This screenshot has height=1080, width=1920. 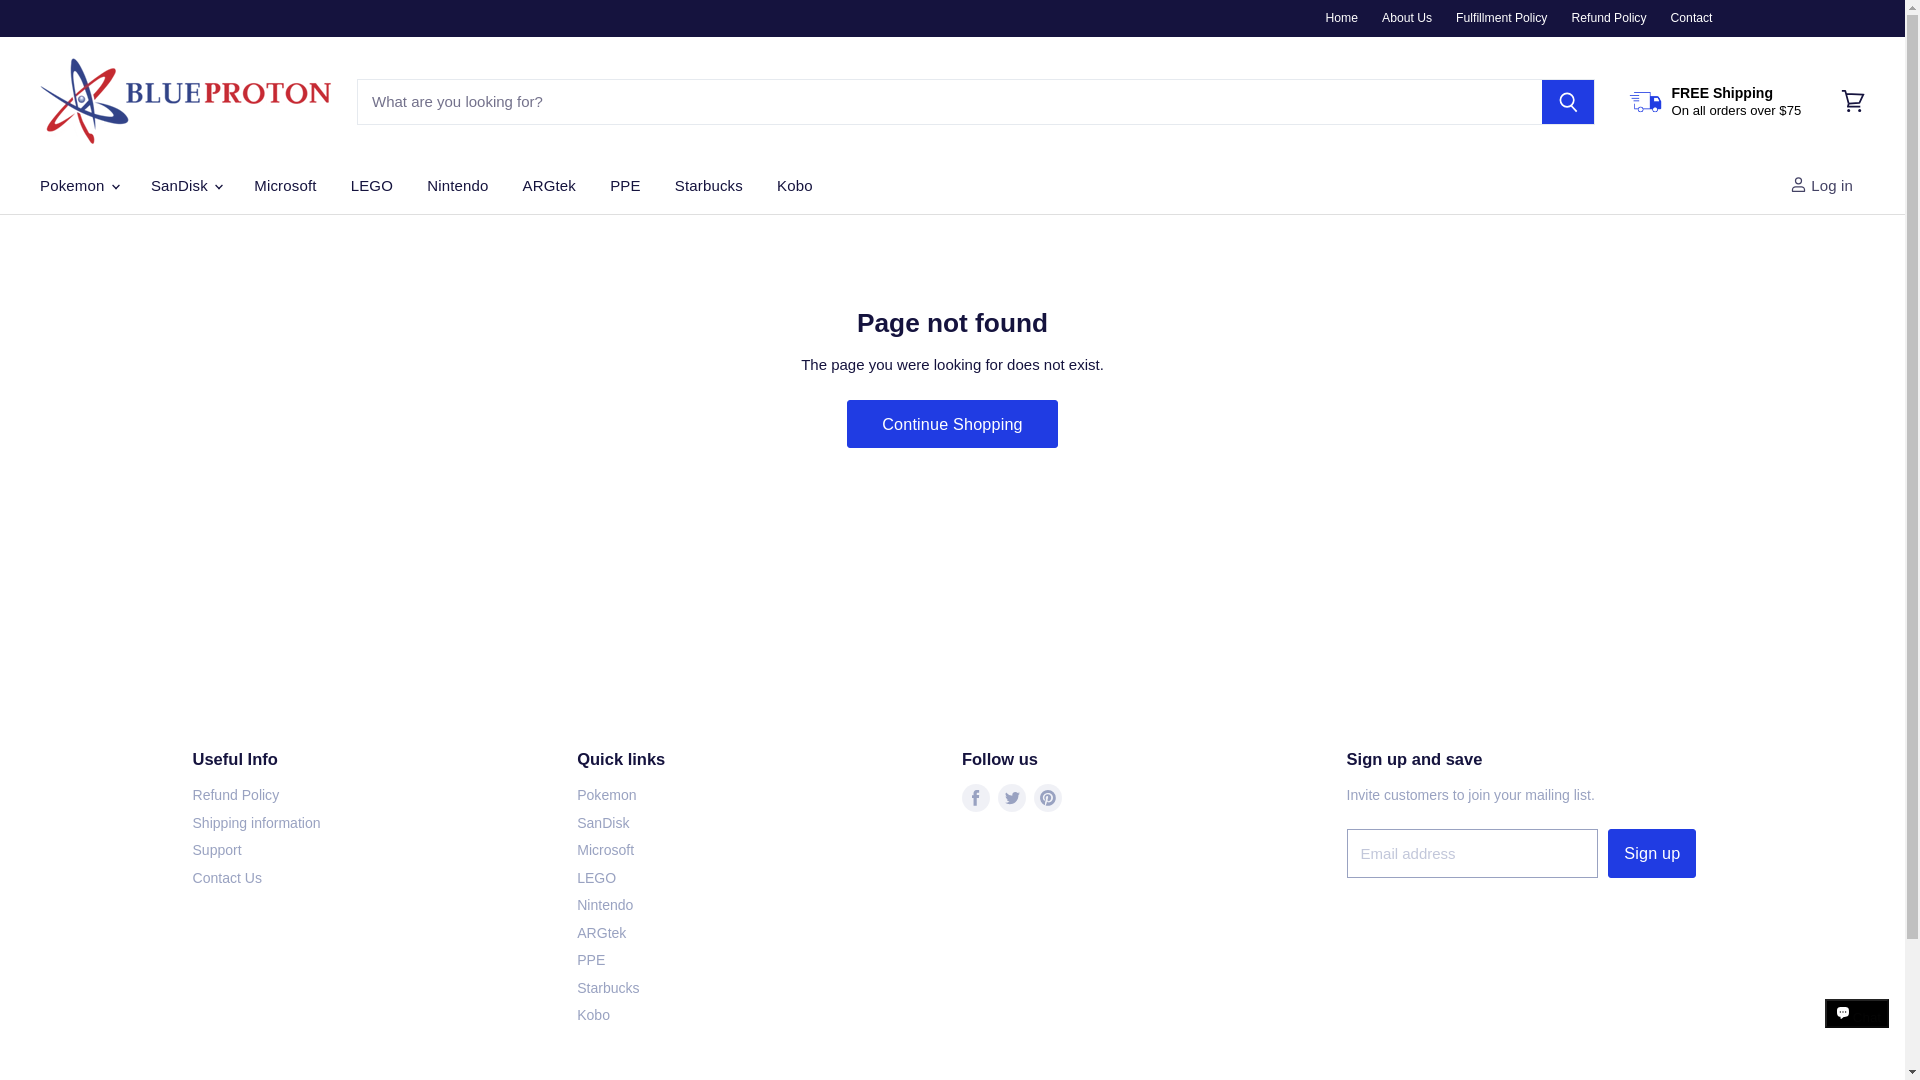 I want to click on About Us, so click(x=1407, y=17).